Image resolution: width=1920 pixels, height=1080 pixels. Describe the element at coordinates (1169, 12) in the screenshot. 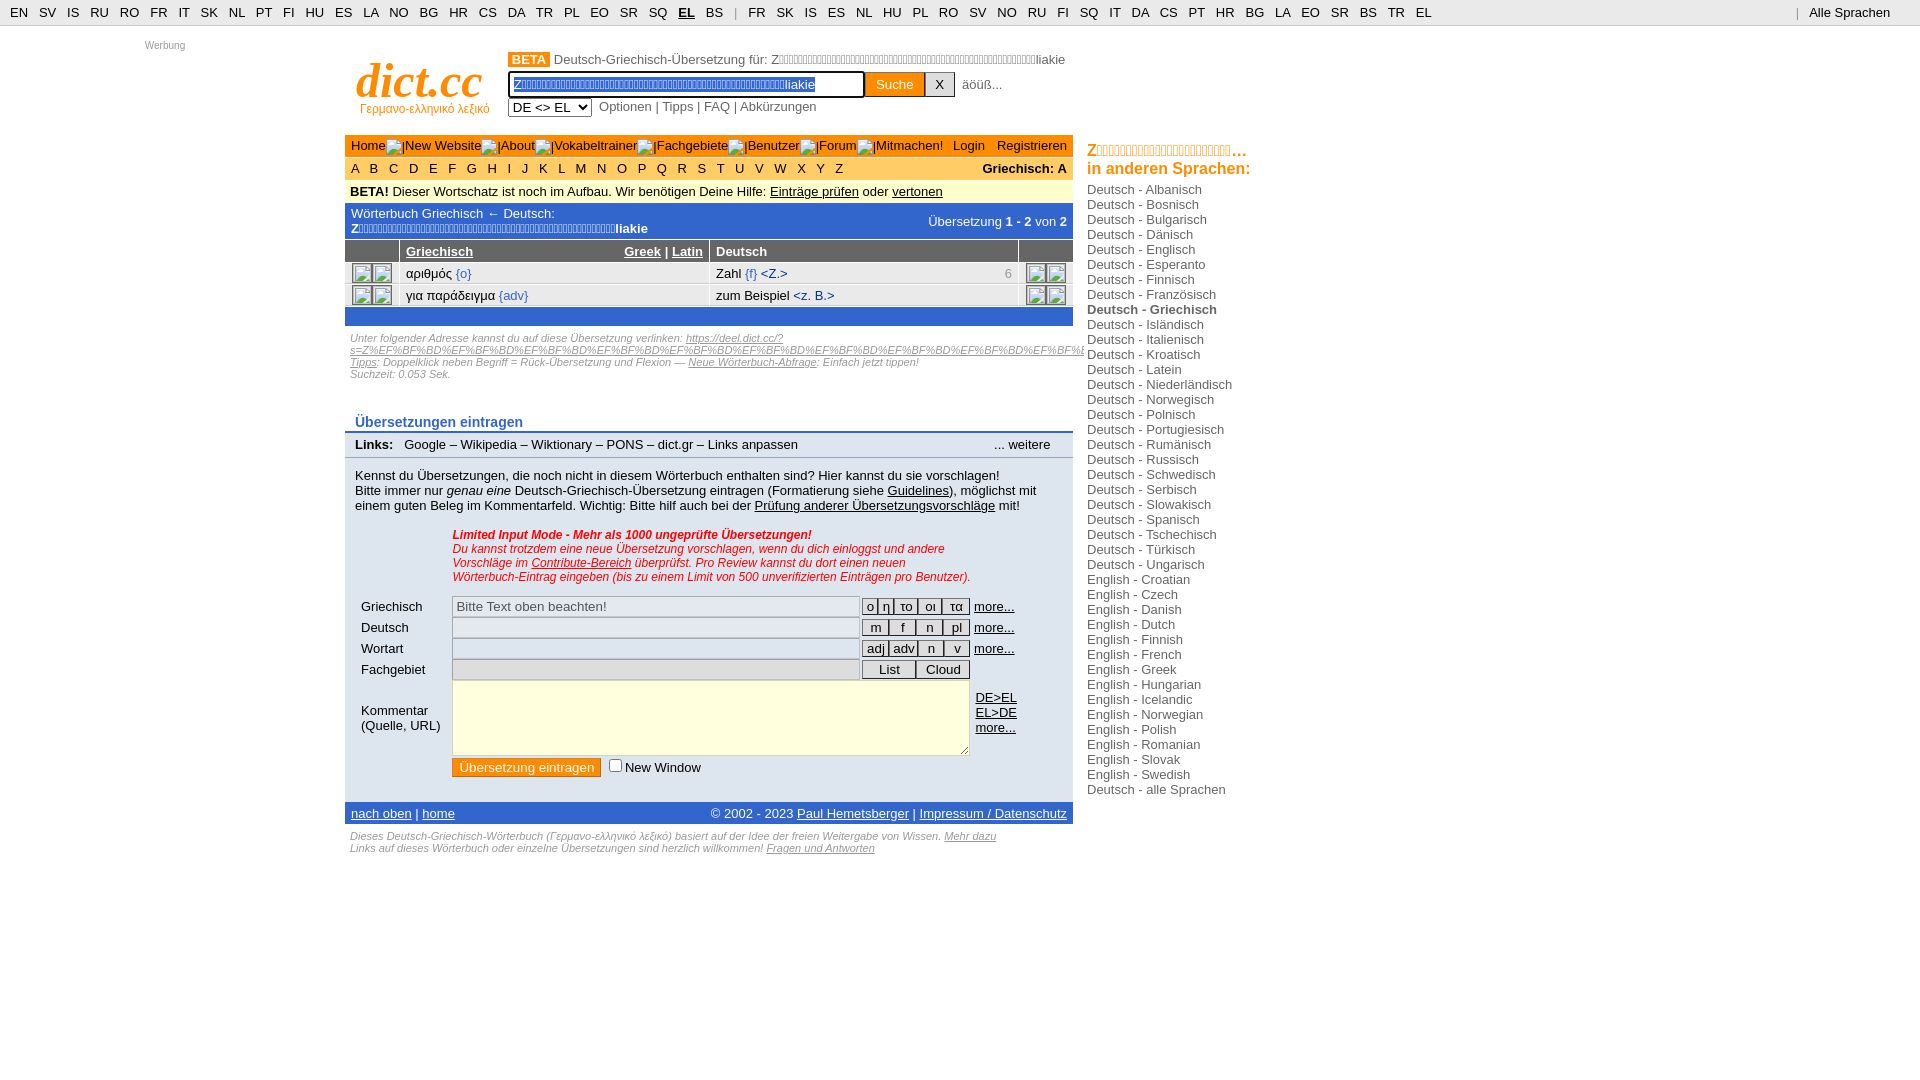

I see `CS` at that location.